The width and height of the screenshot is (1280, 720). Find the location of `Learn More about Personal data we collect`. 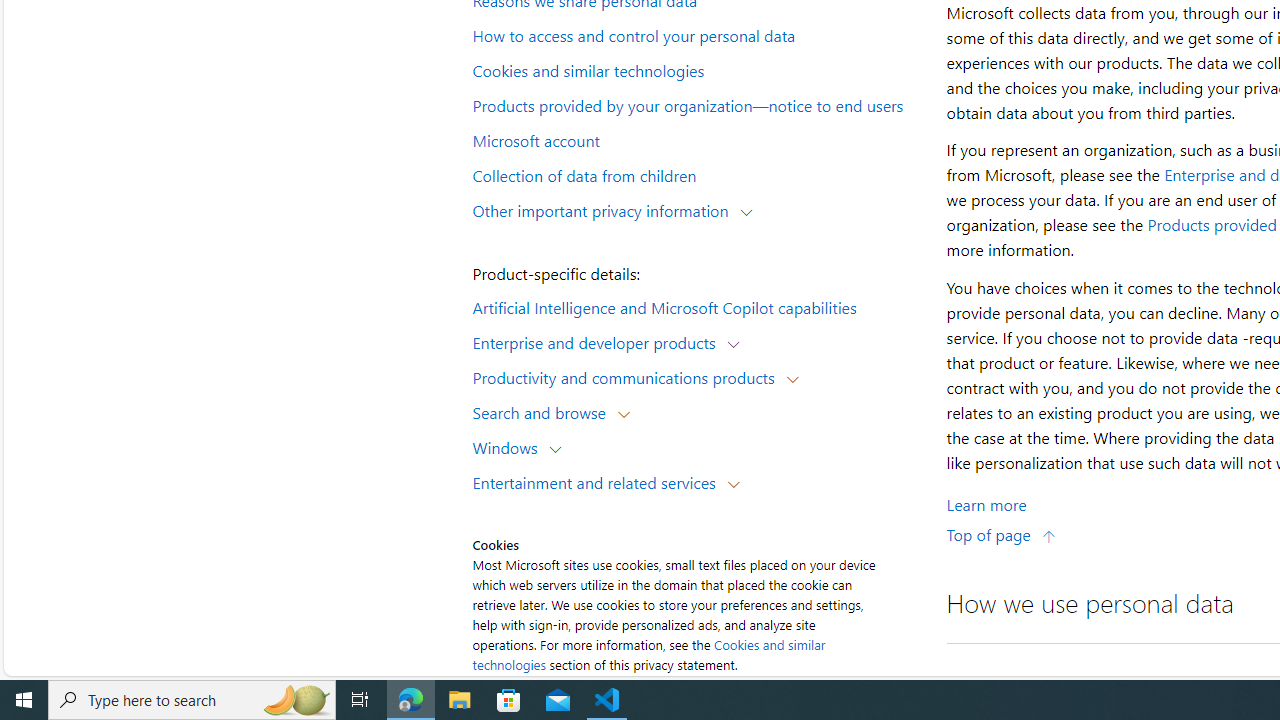

Learn More about Personal data we collect is located at coordinates (986, 504).